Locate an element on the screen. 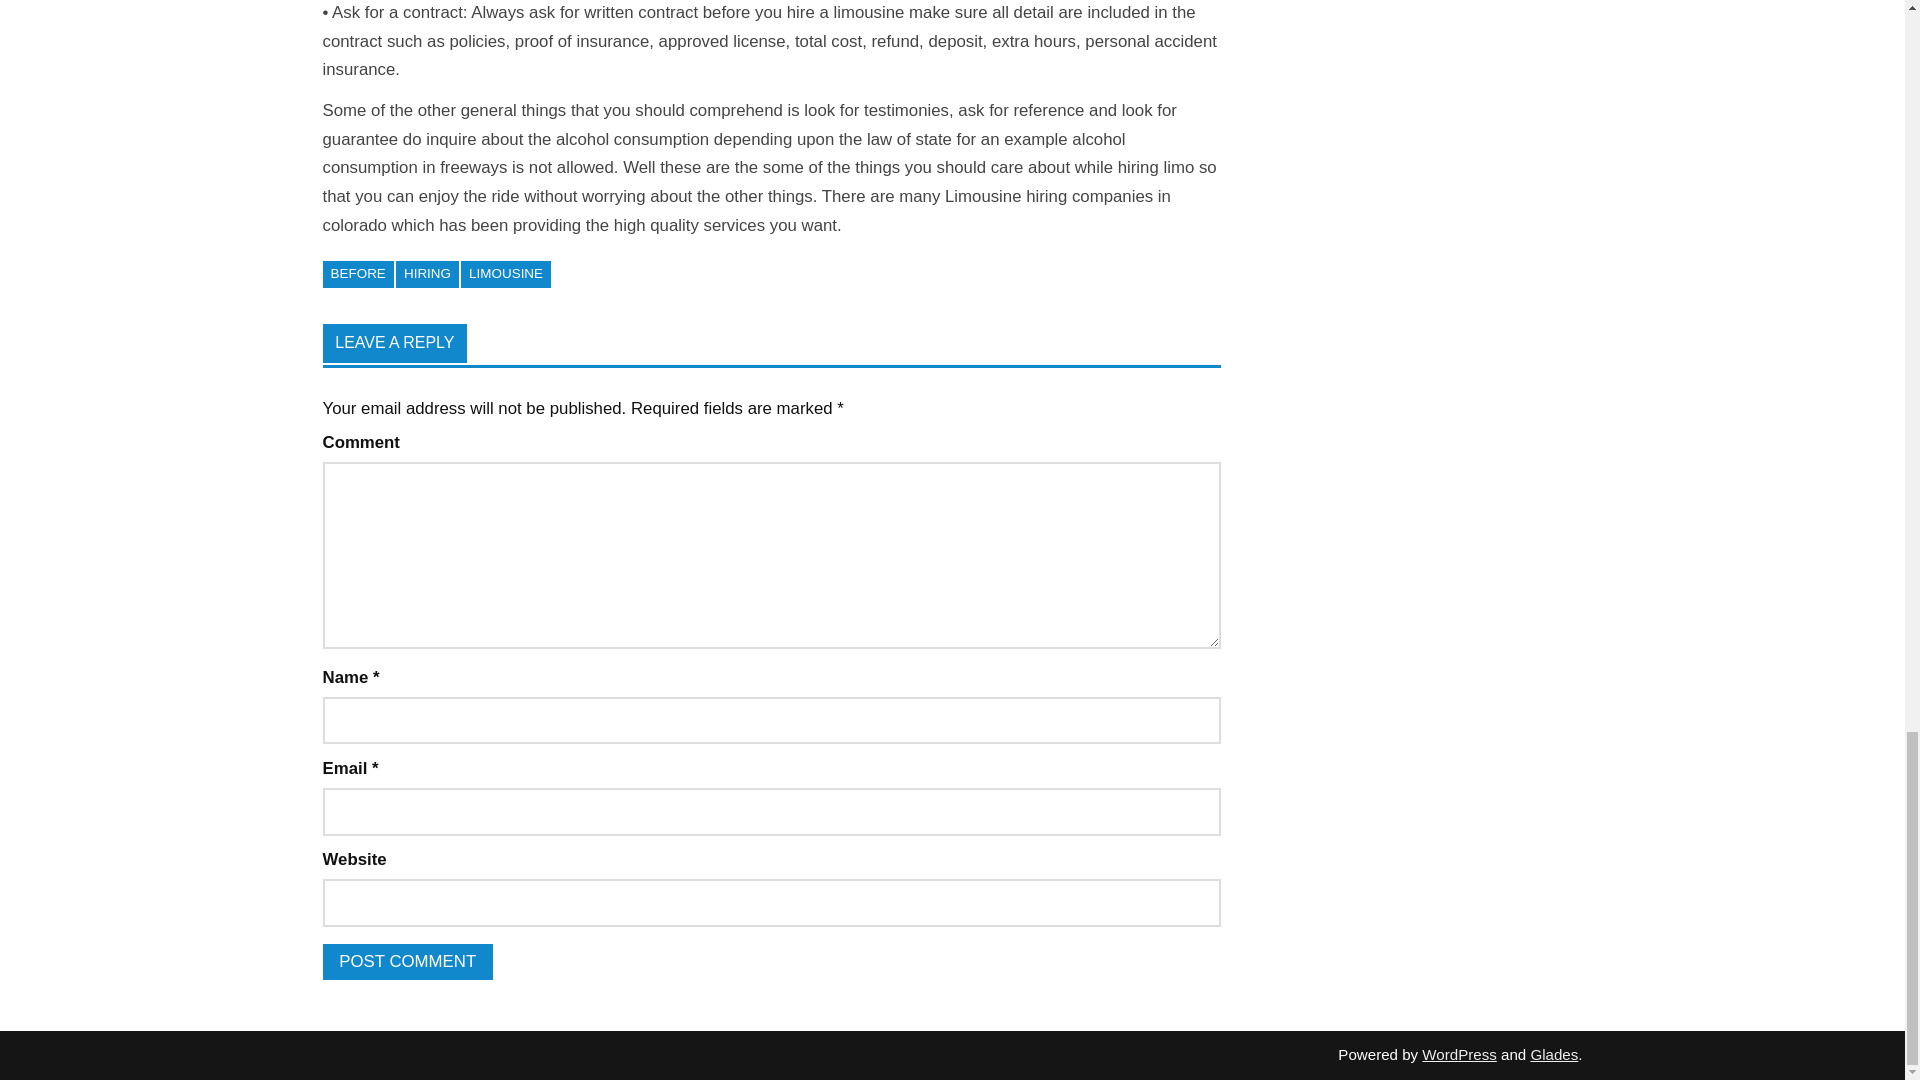 The width and height of the screenshot is (1920, 1080). Post Comment is located at coordinates (406, 962).